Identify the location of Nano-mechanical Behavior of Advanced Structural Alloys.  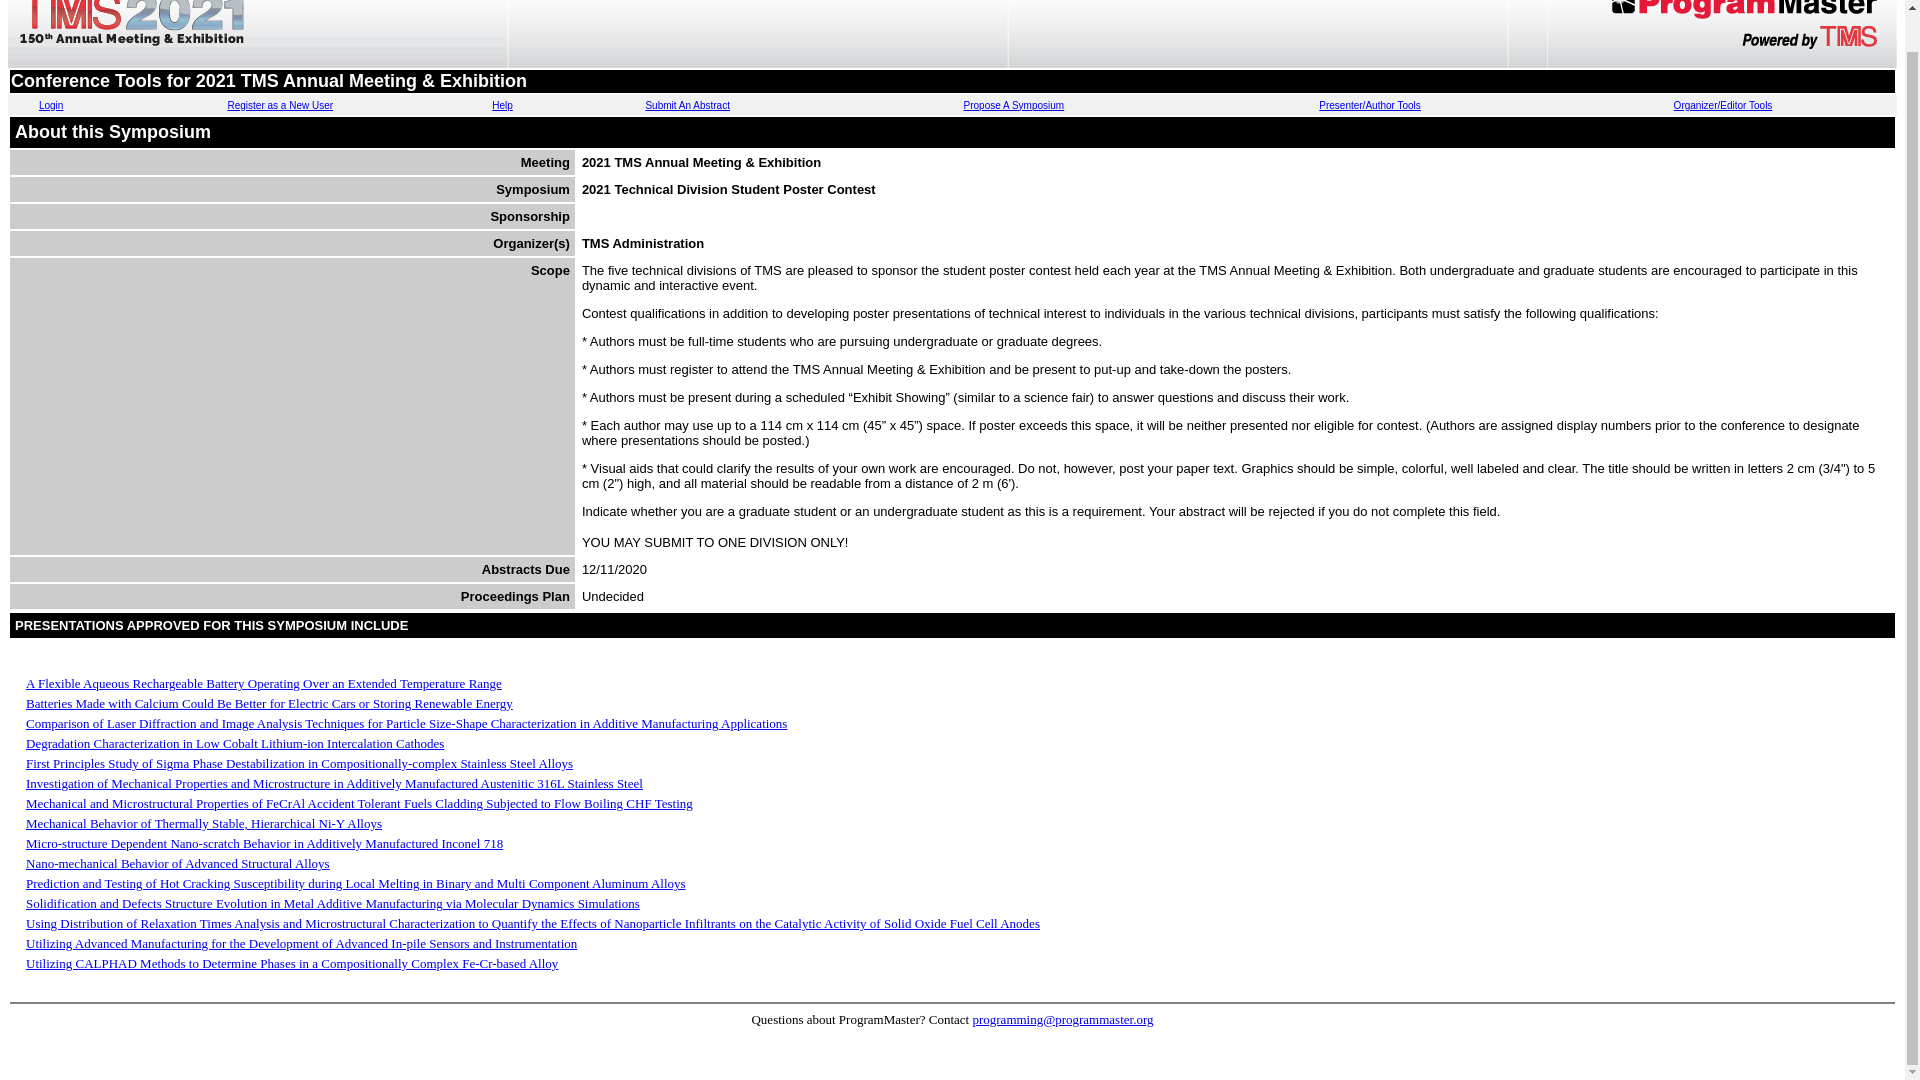
(178, 863).